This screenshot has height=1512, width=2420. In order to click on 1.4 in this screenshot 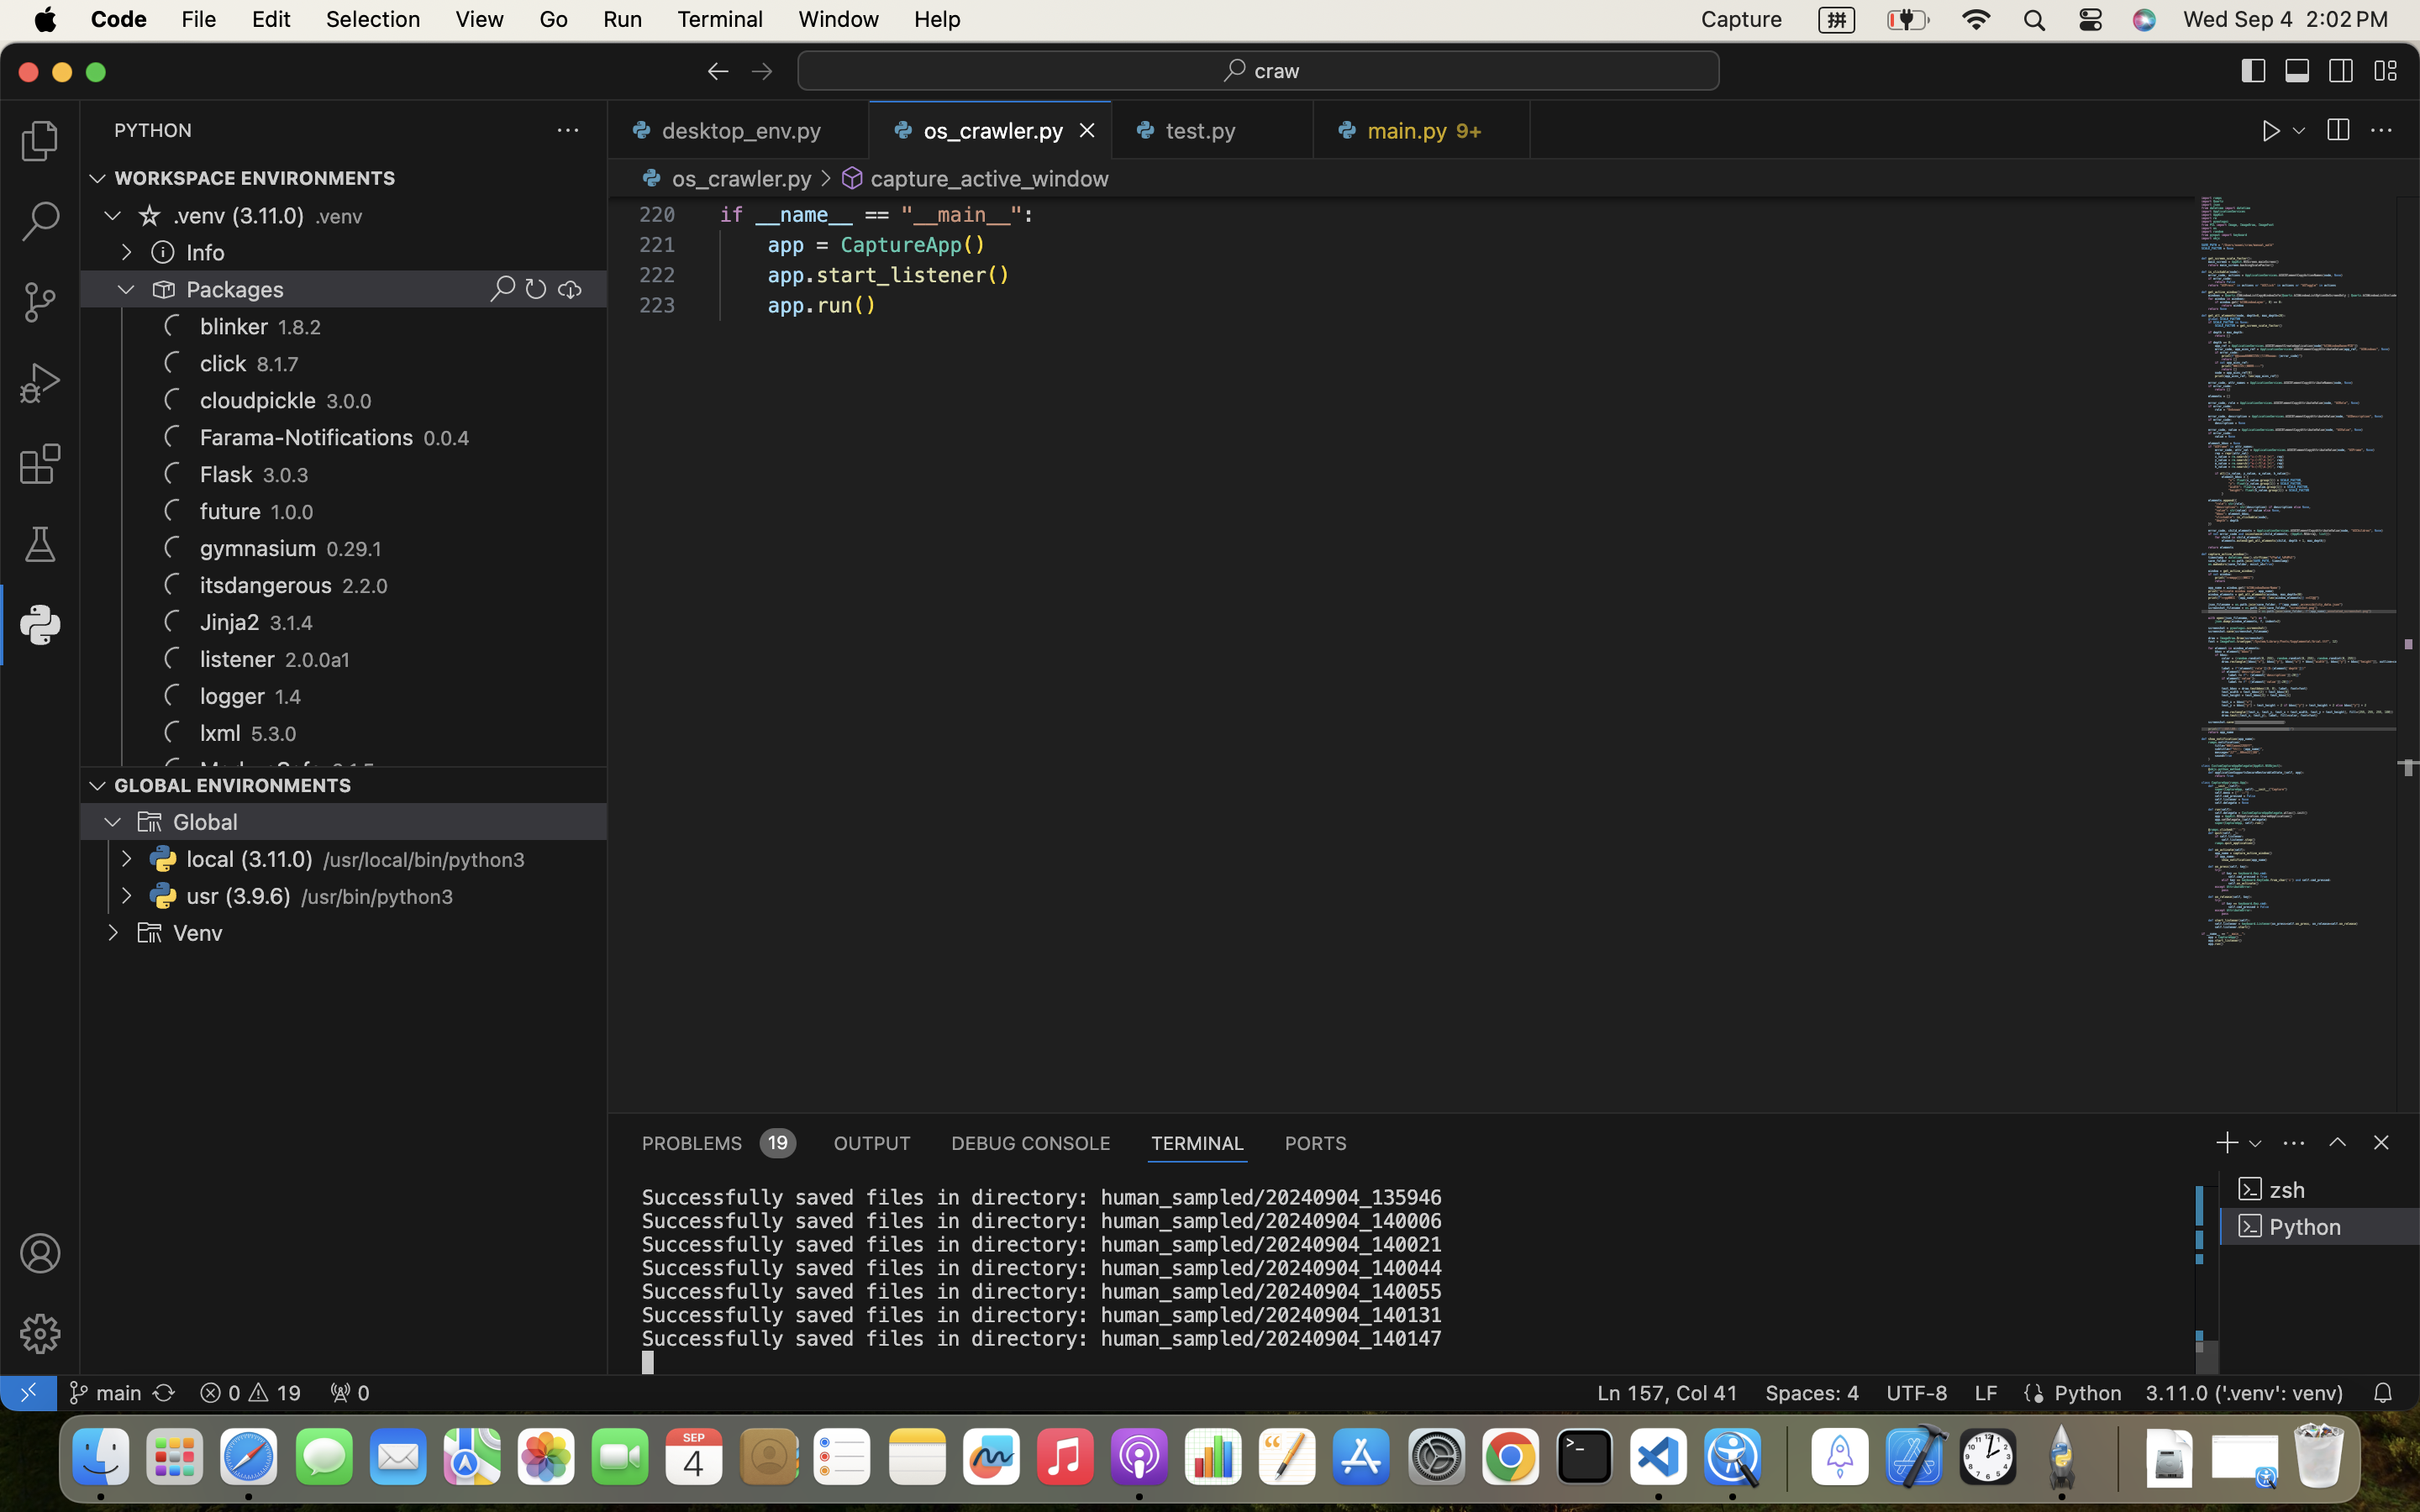, I will do `click(289, 697)`.